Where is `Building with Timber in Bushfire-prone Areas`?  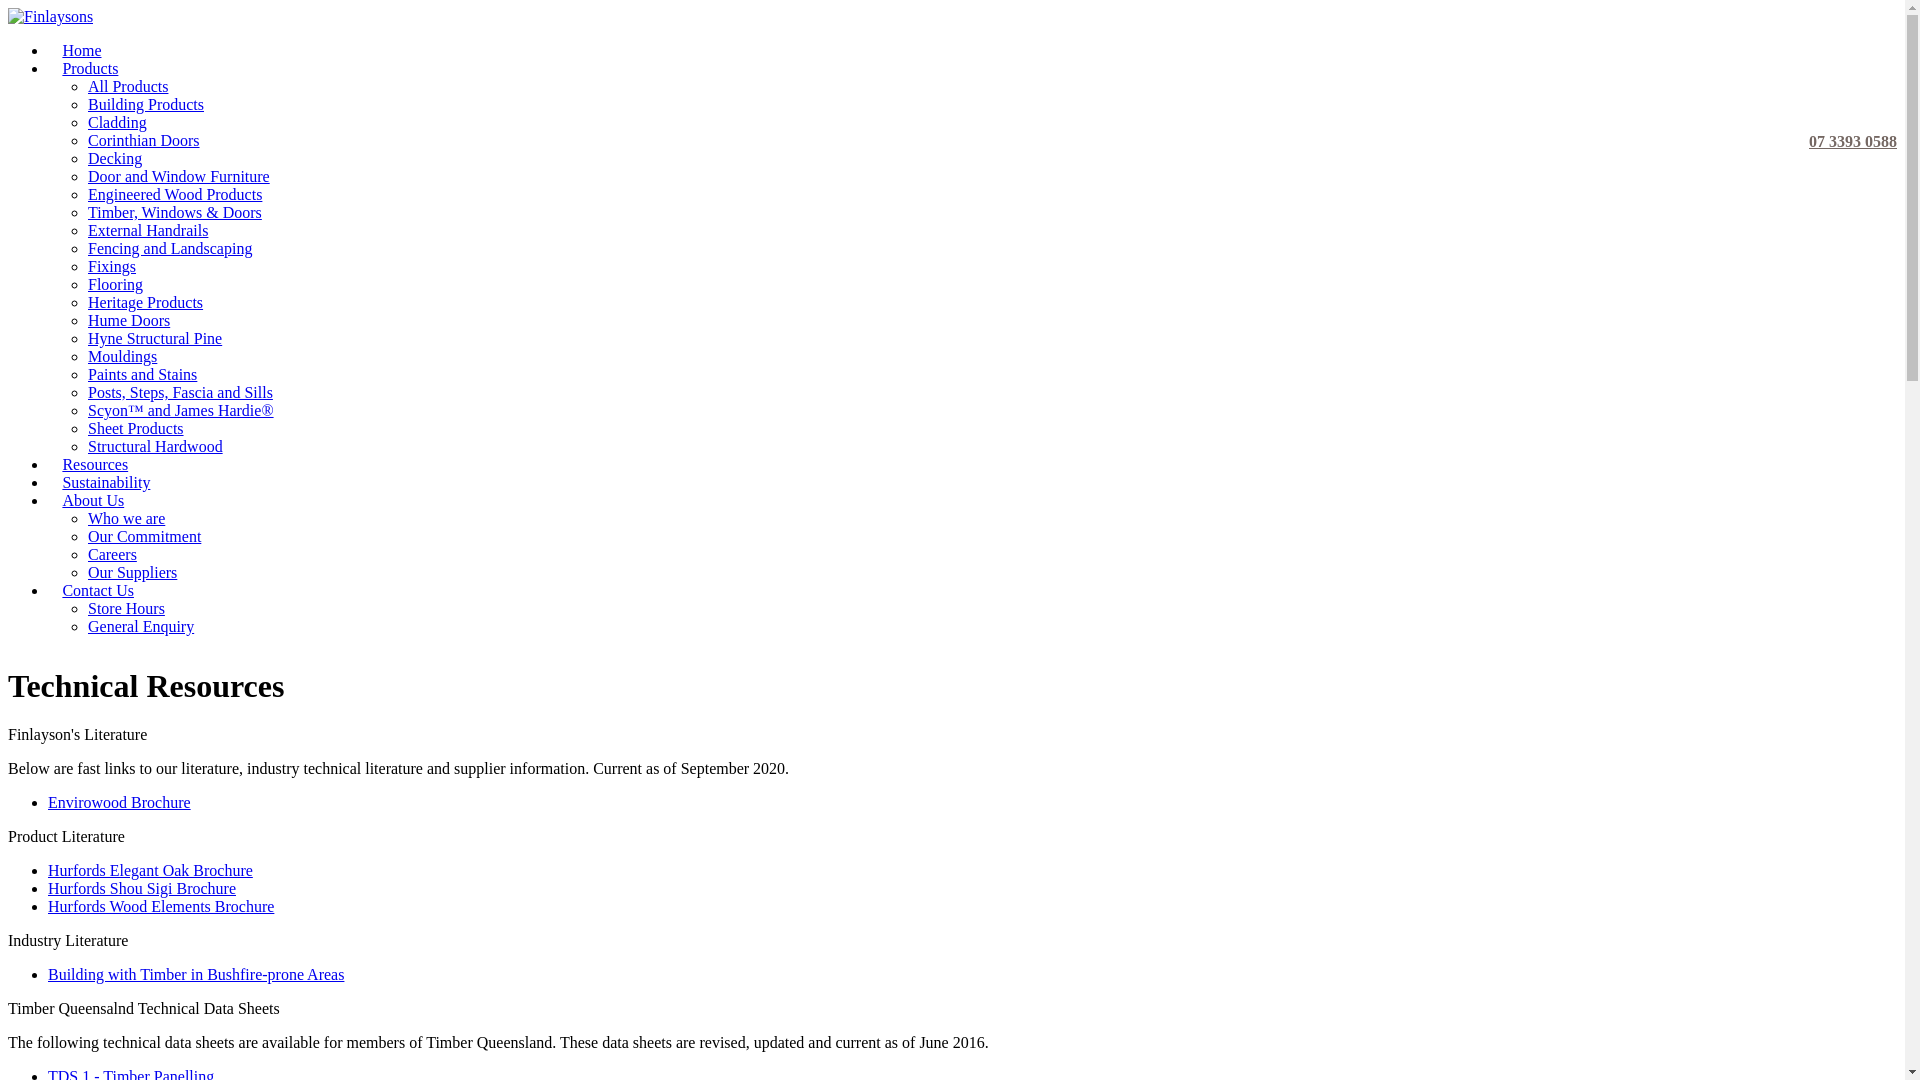
Building with Timber in Bushfire-prone Areas is located at coordinates (196, 974).